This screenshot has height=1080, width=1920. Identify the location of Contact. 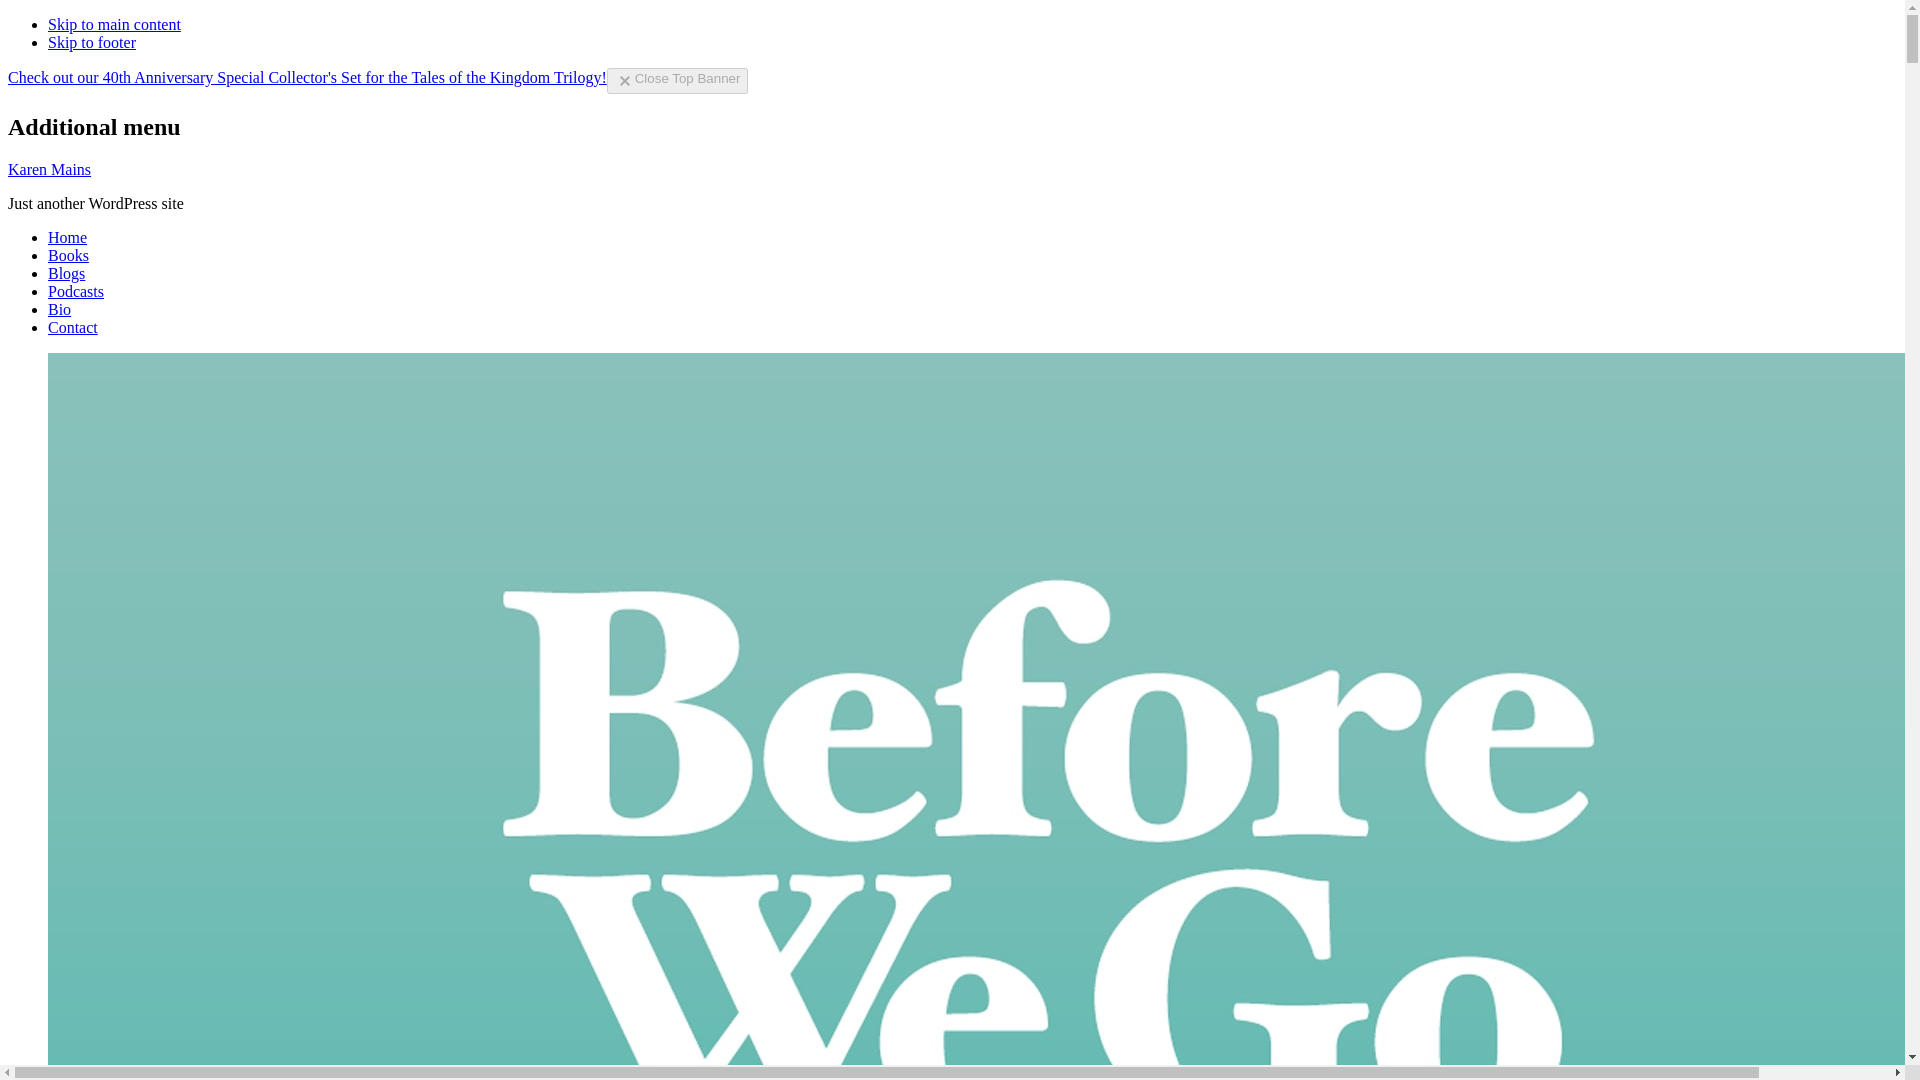
(72, 326).